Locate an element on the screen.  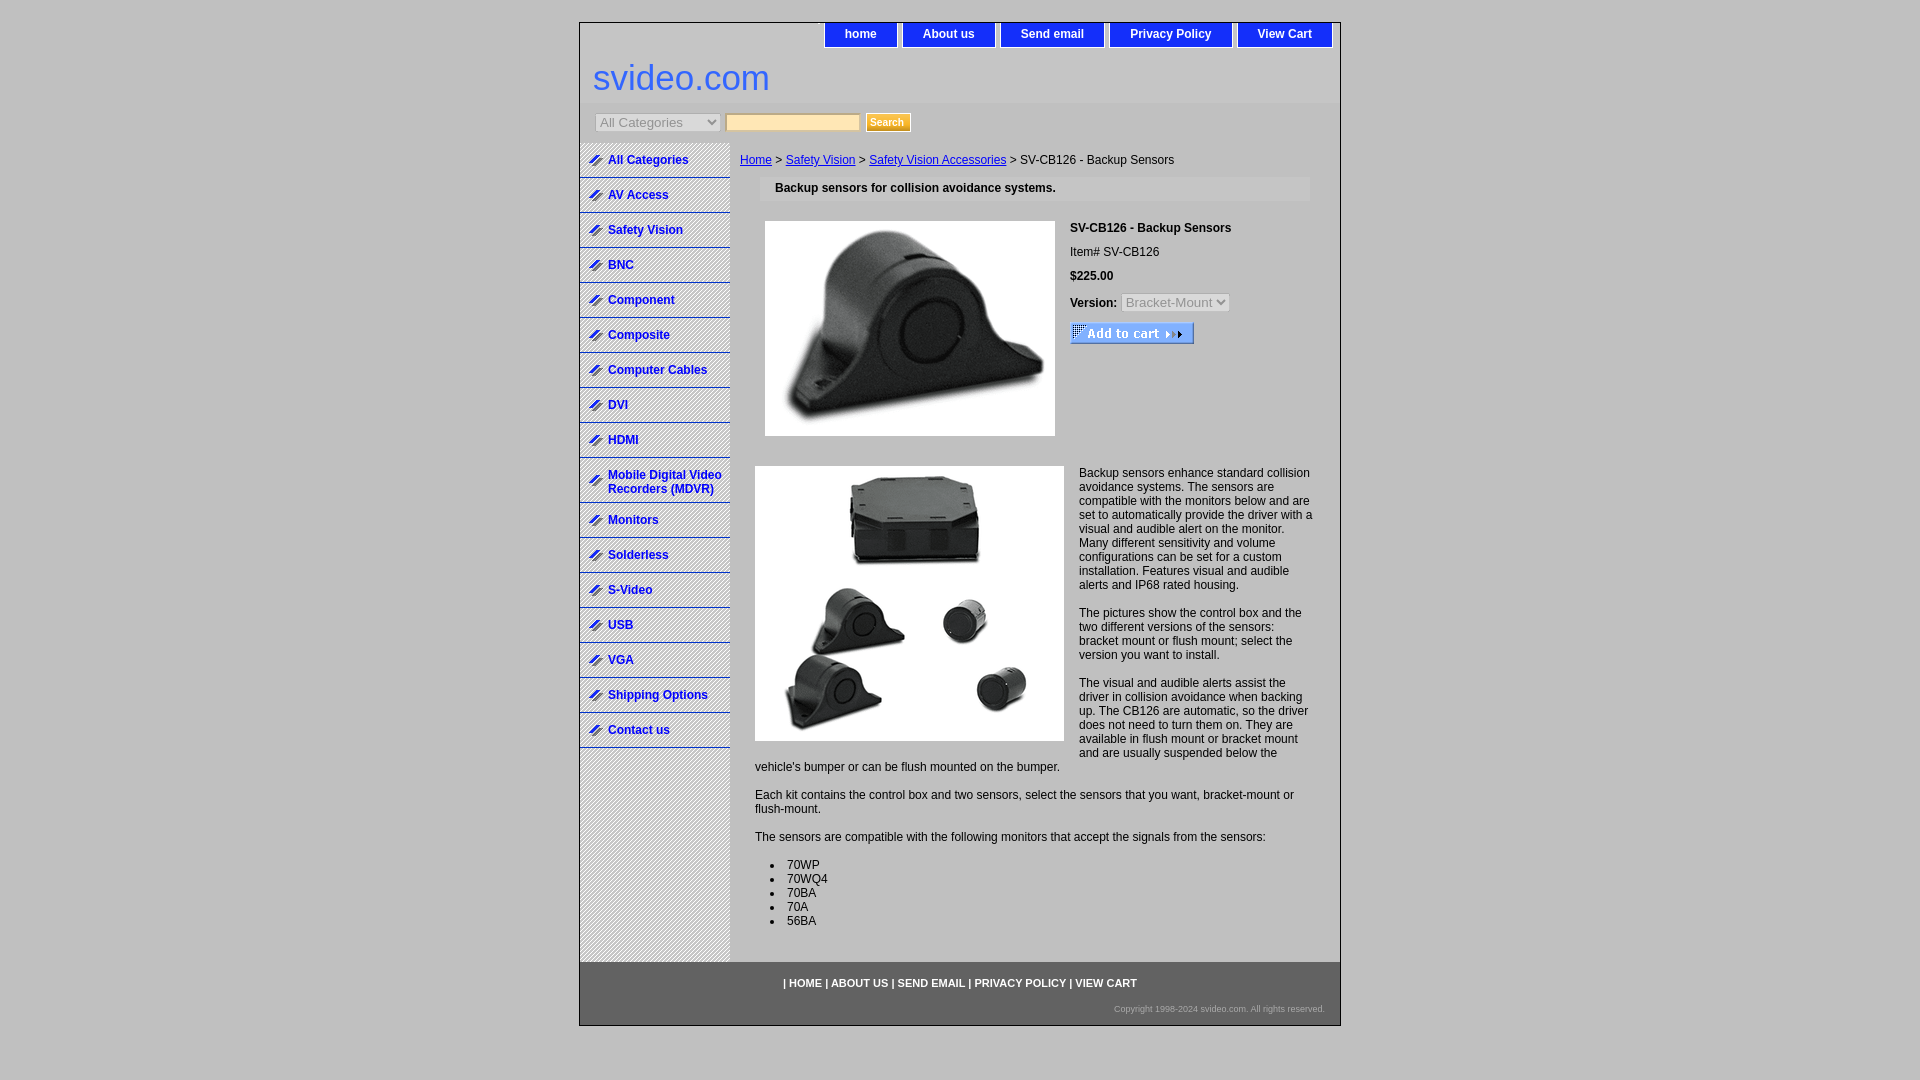
Safety Vision is located at coordinates (654, 230).